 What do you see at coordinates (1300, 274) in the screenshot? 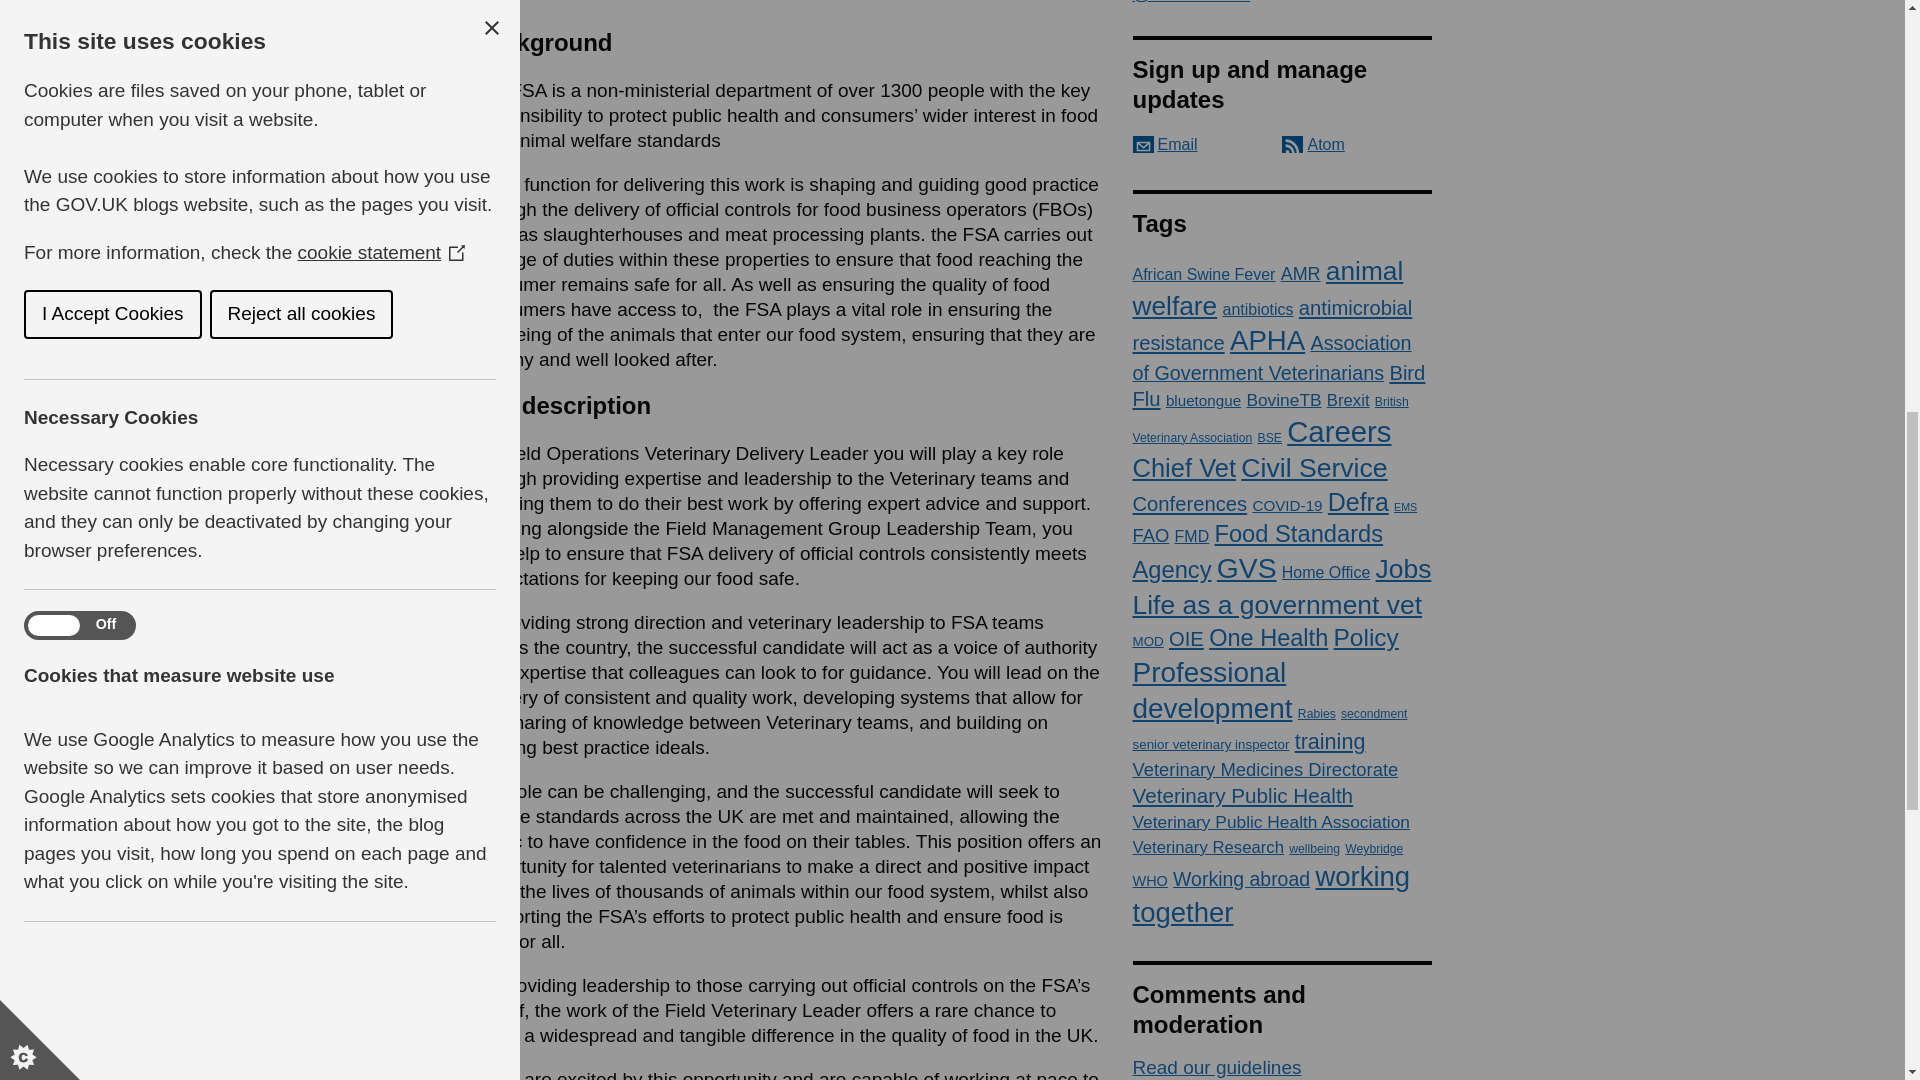
I see `AMR` at bounding box center [1300, 274].